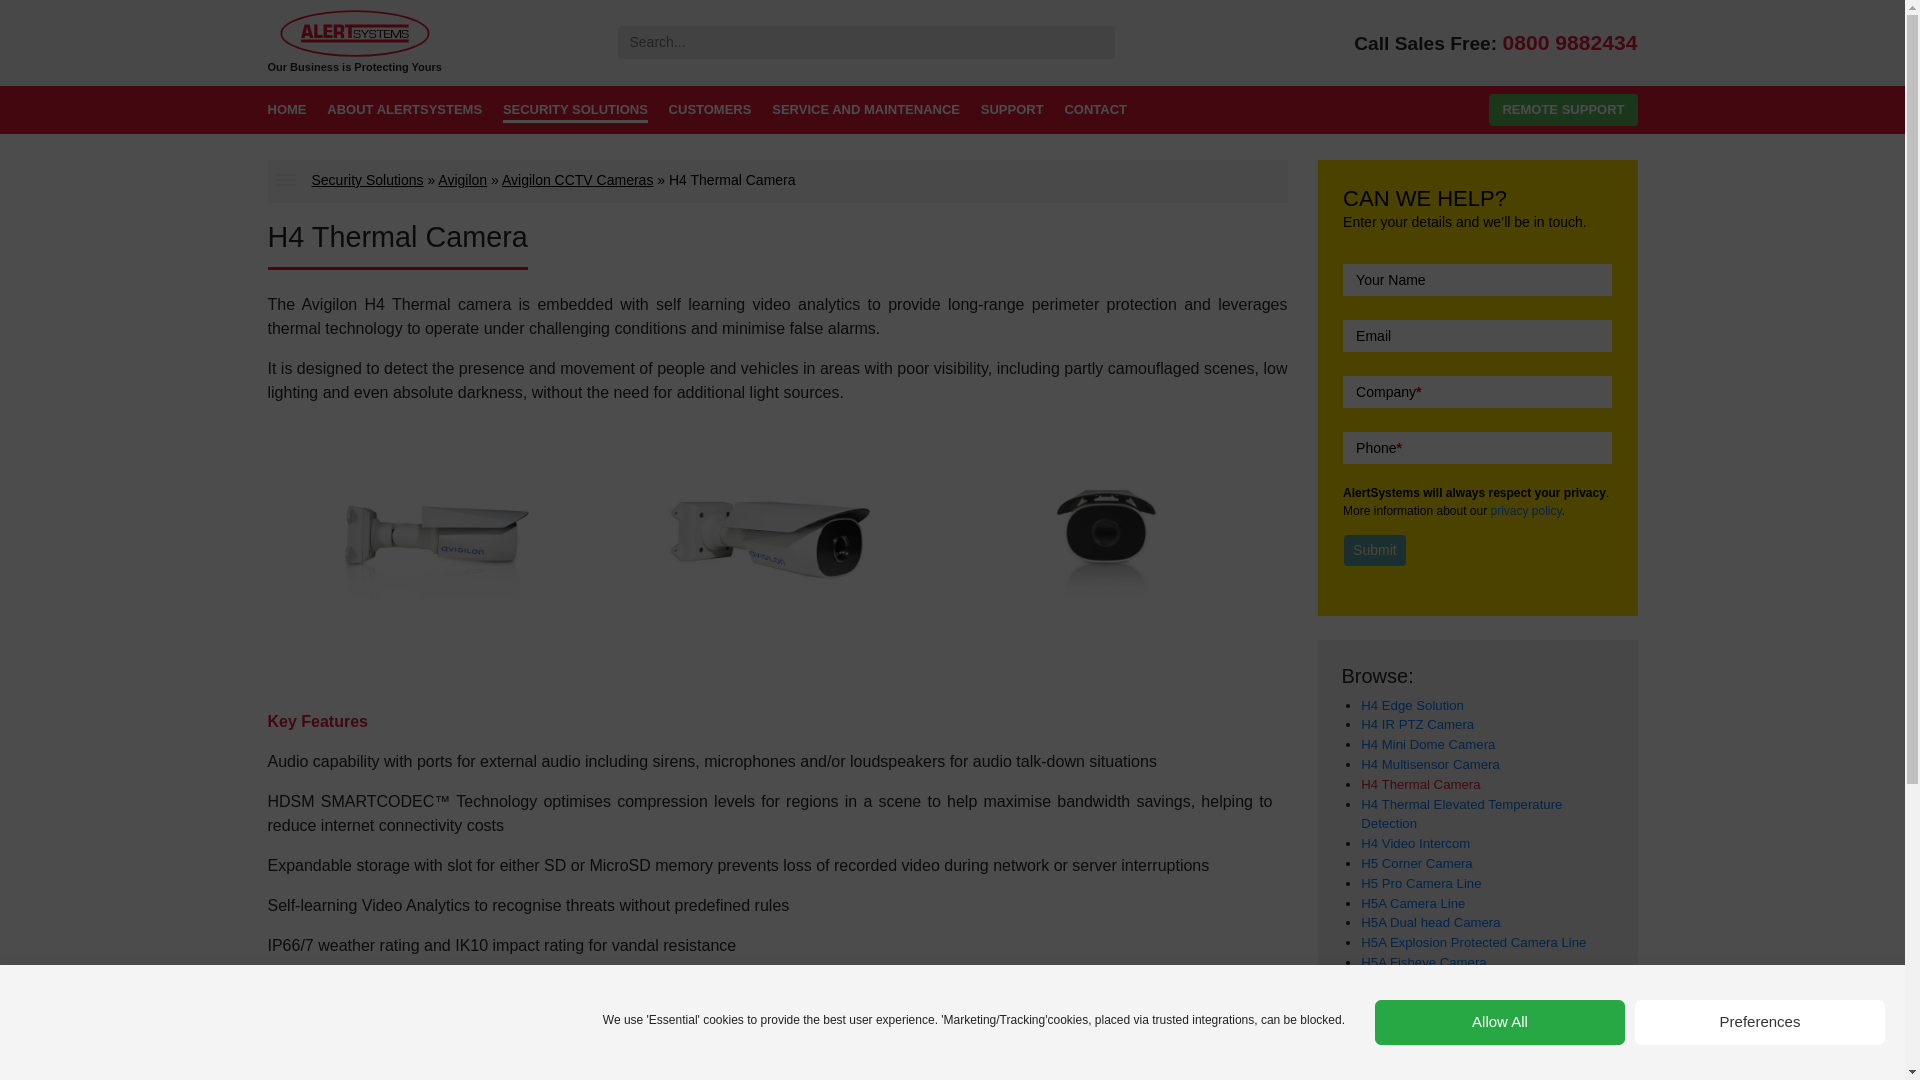 The image size is (1920, 1080). I want to click on SECURITY SOLUTIONS, so click(576, 112).